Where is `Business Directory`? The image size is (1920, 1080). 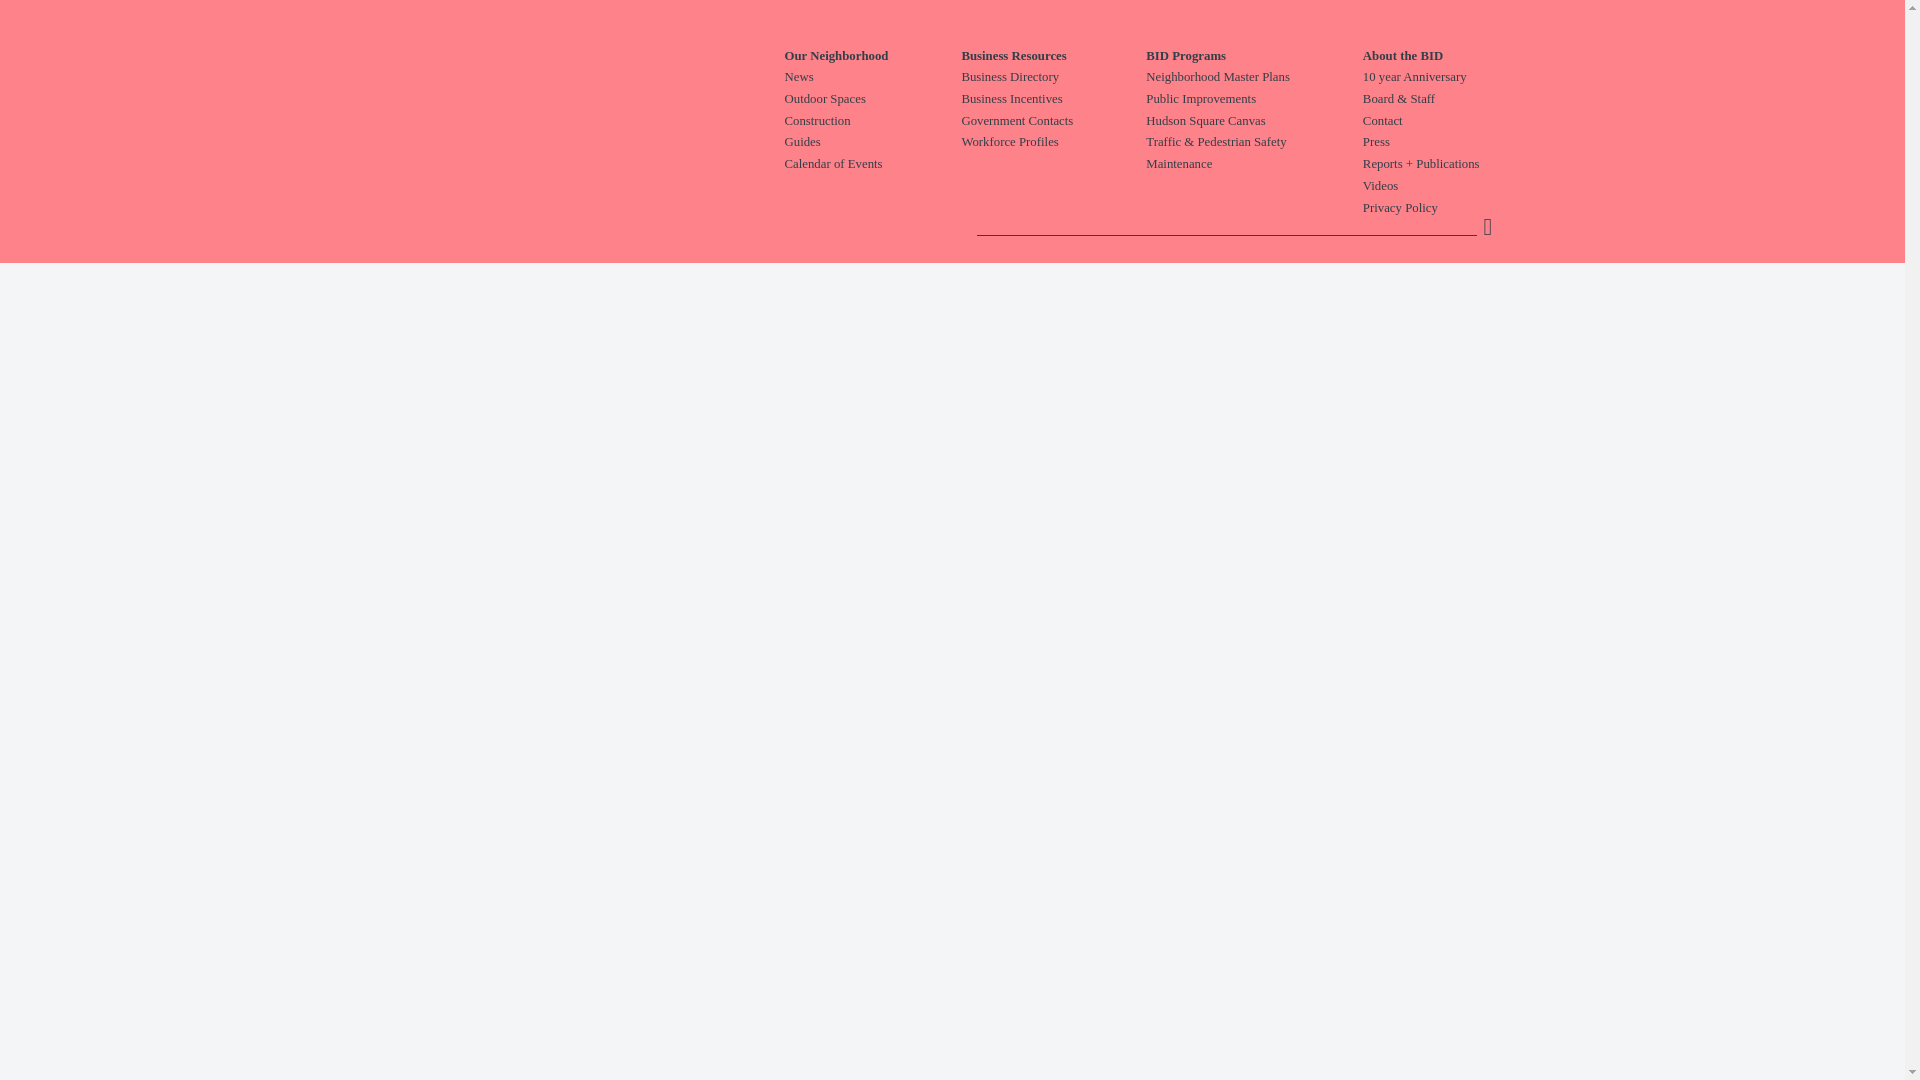
Business Directory is located at coordinates (1054, 78).